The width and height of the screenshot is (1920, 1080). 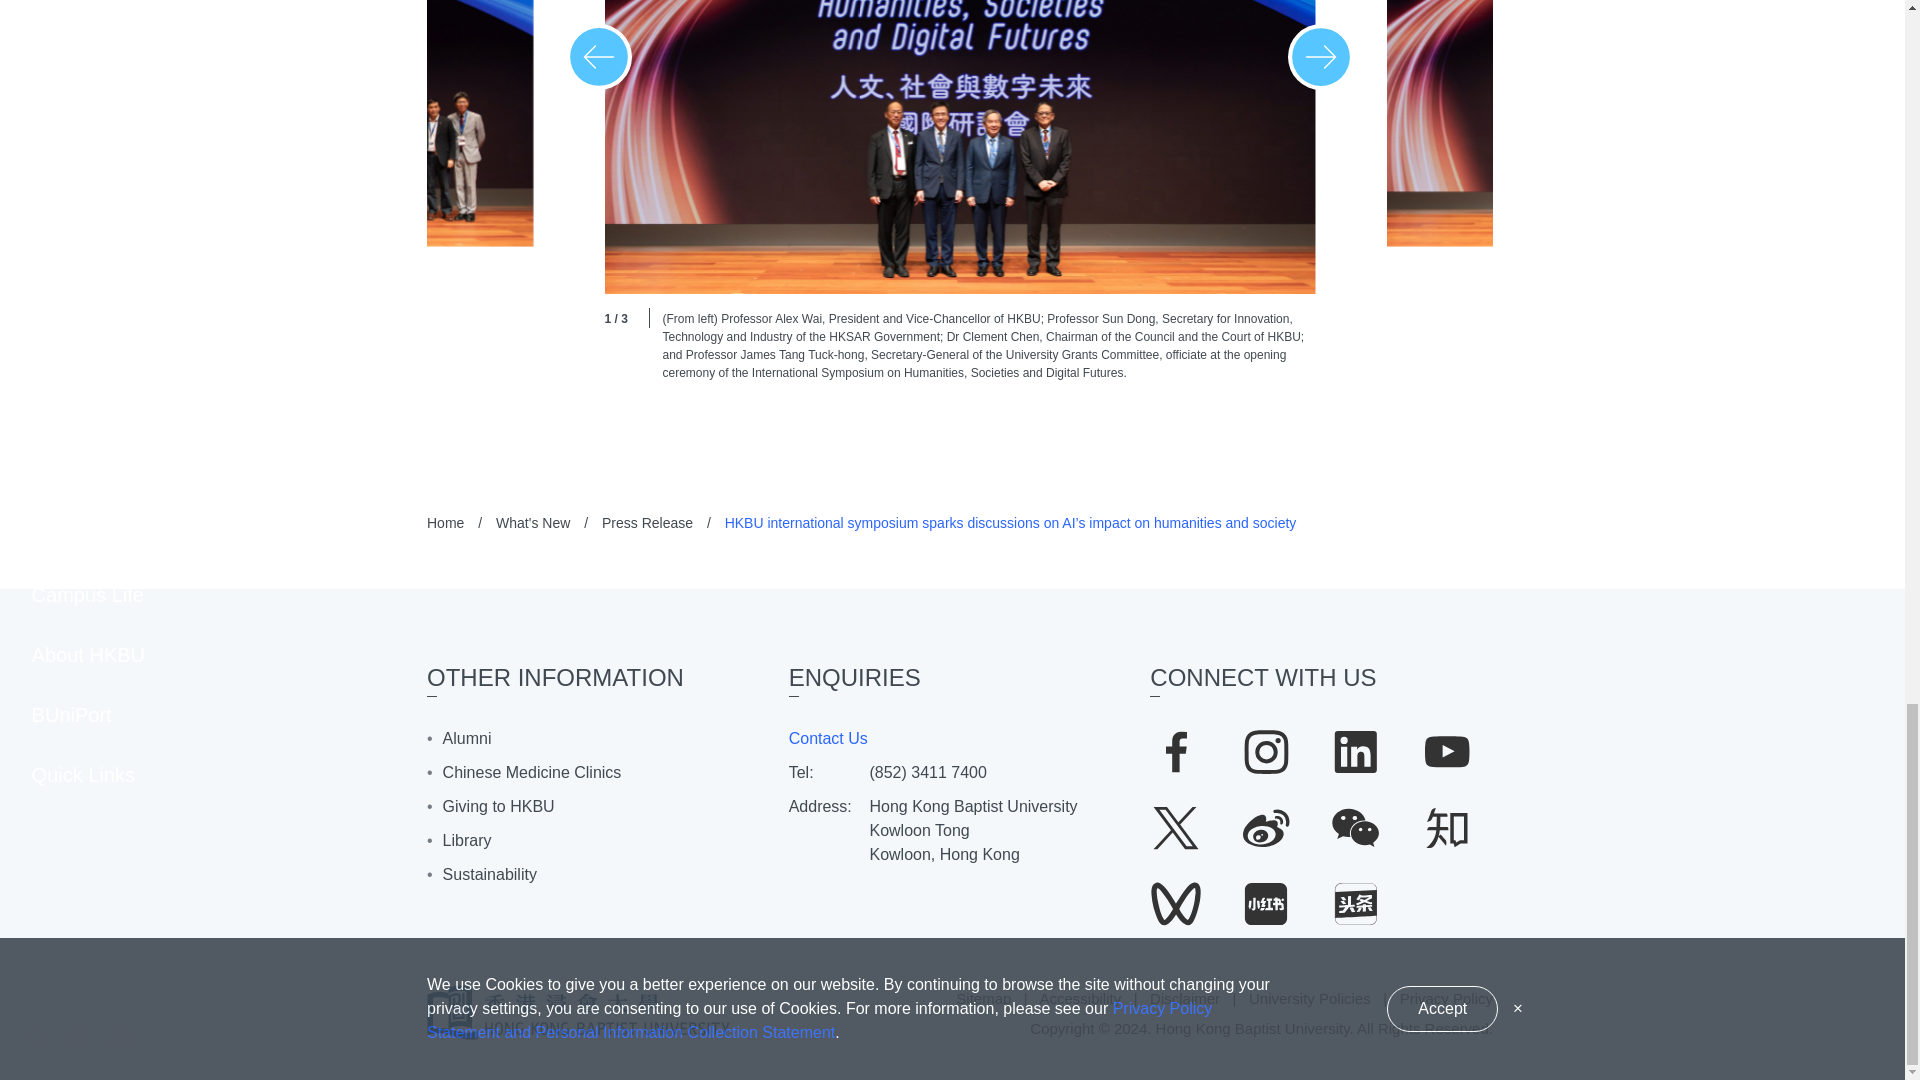 What do you see at coordinates (1446, 828) in the screenshot?
I see `Zhihu` at bounding box center [1446, 828].